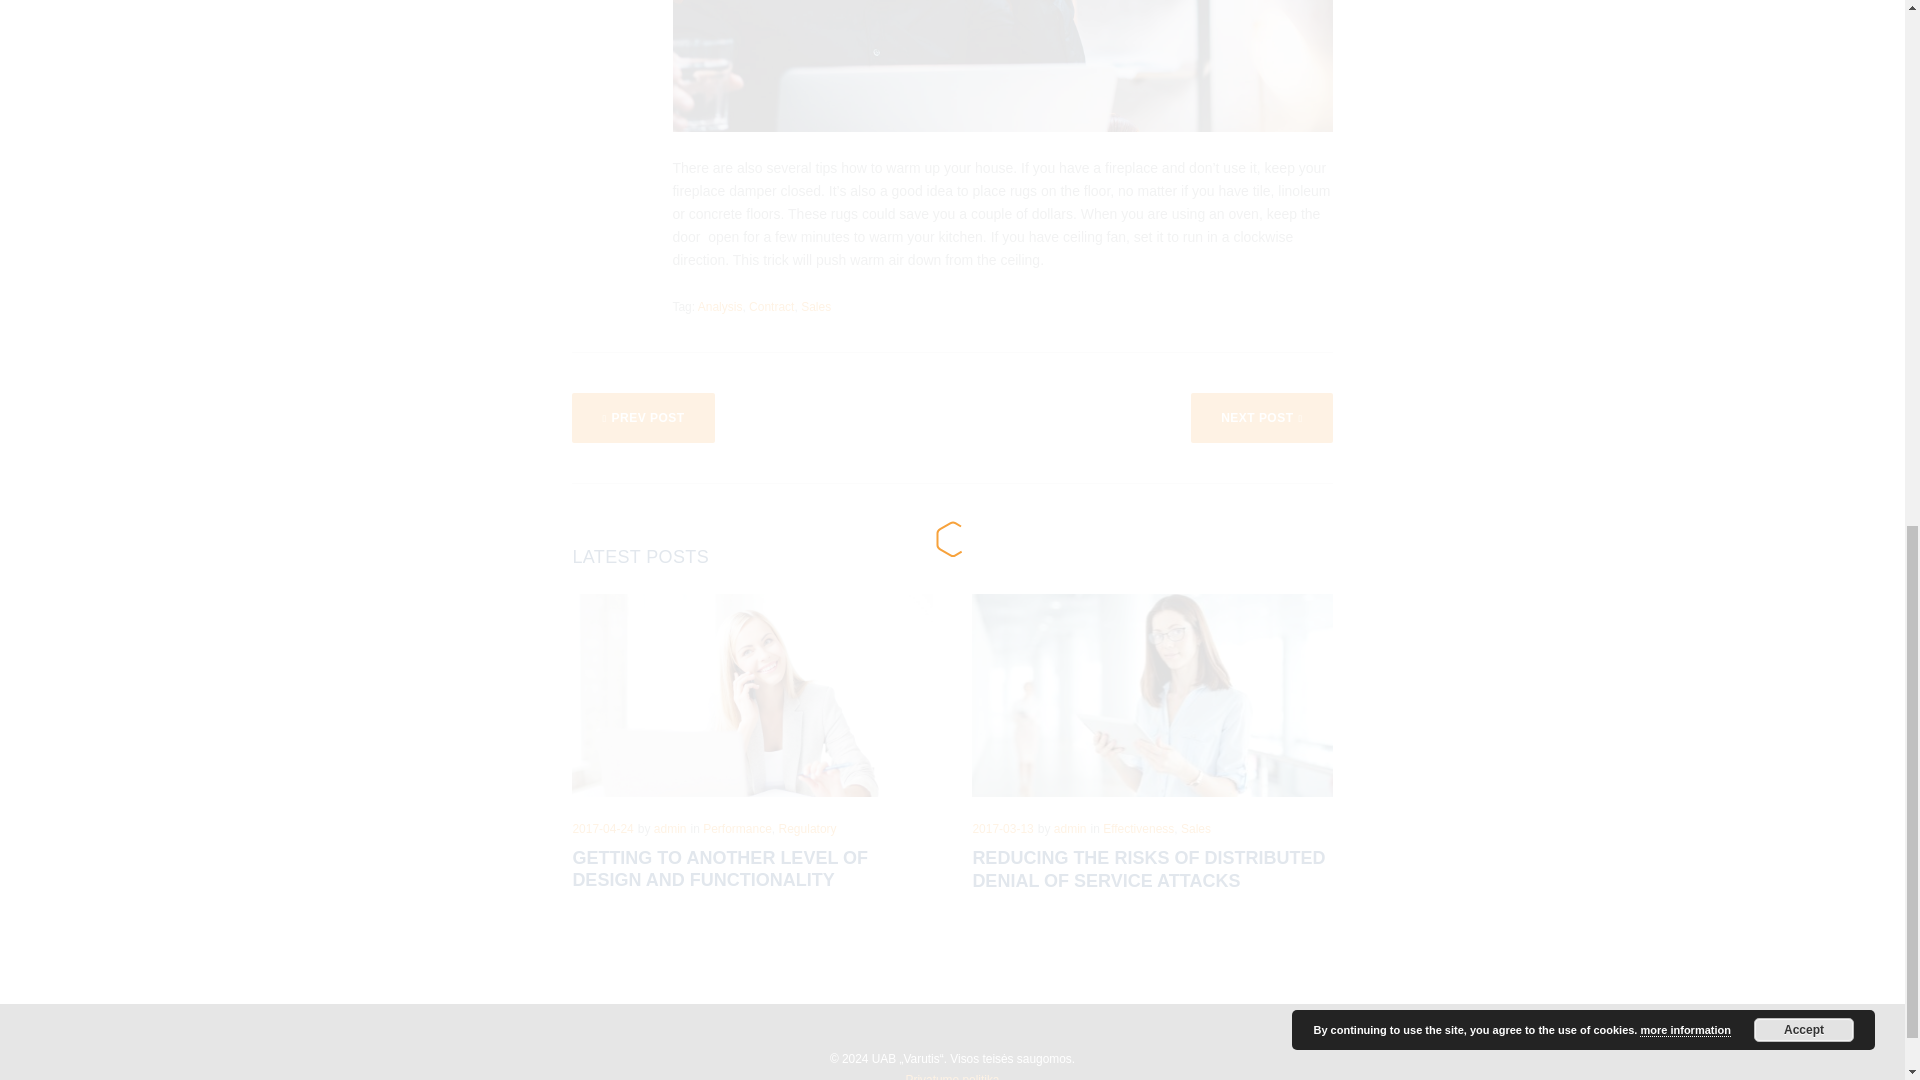  Describe the element at coordinates (808, 828) in the screenshot. I see `Regulatory` at that location.